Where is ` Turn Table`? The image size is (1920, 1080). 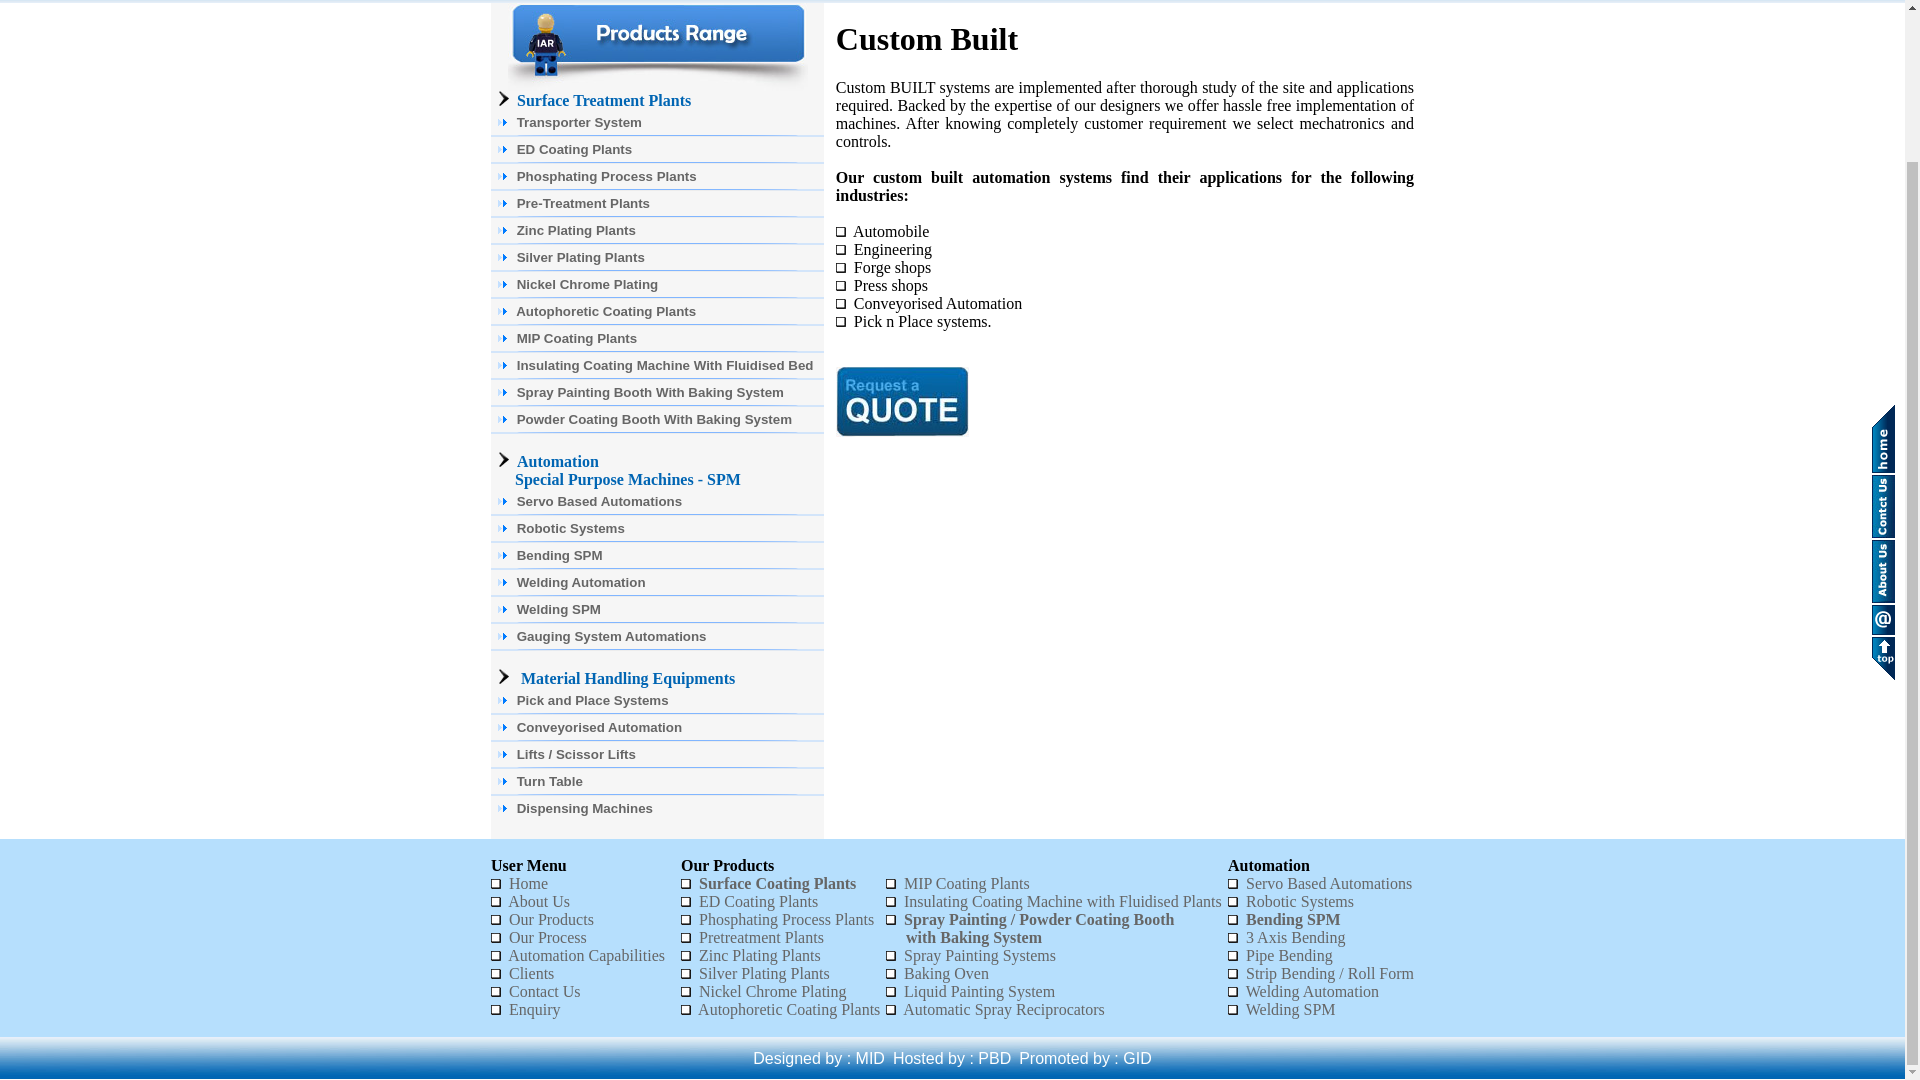  Turn Table is located at coordinates (657, 780).